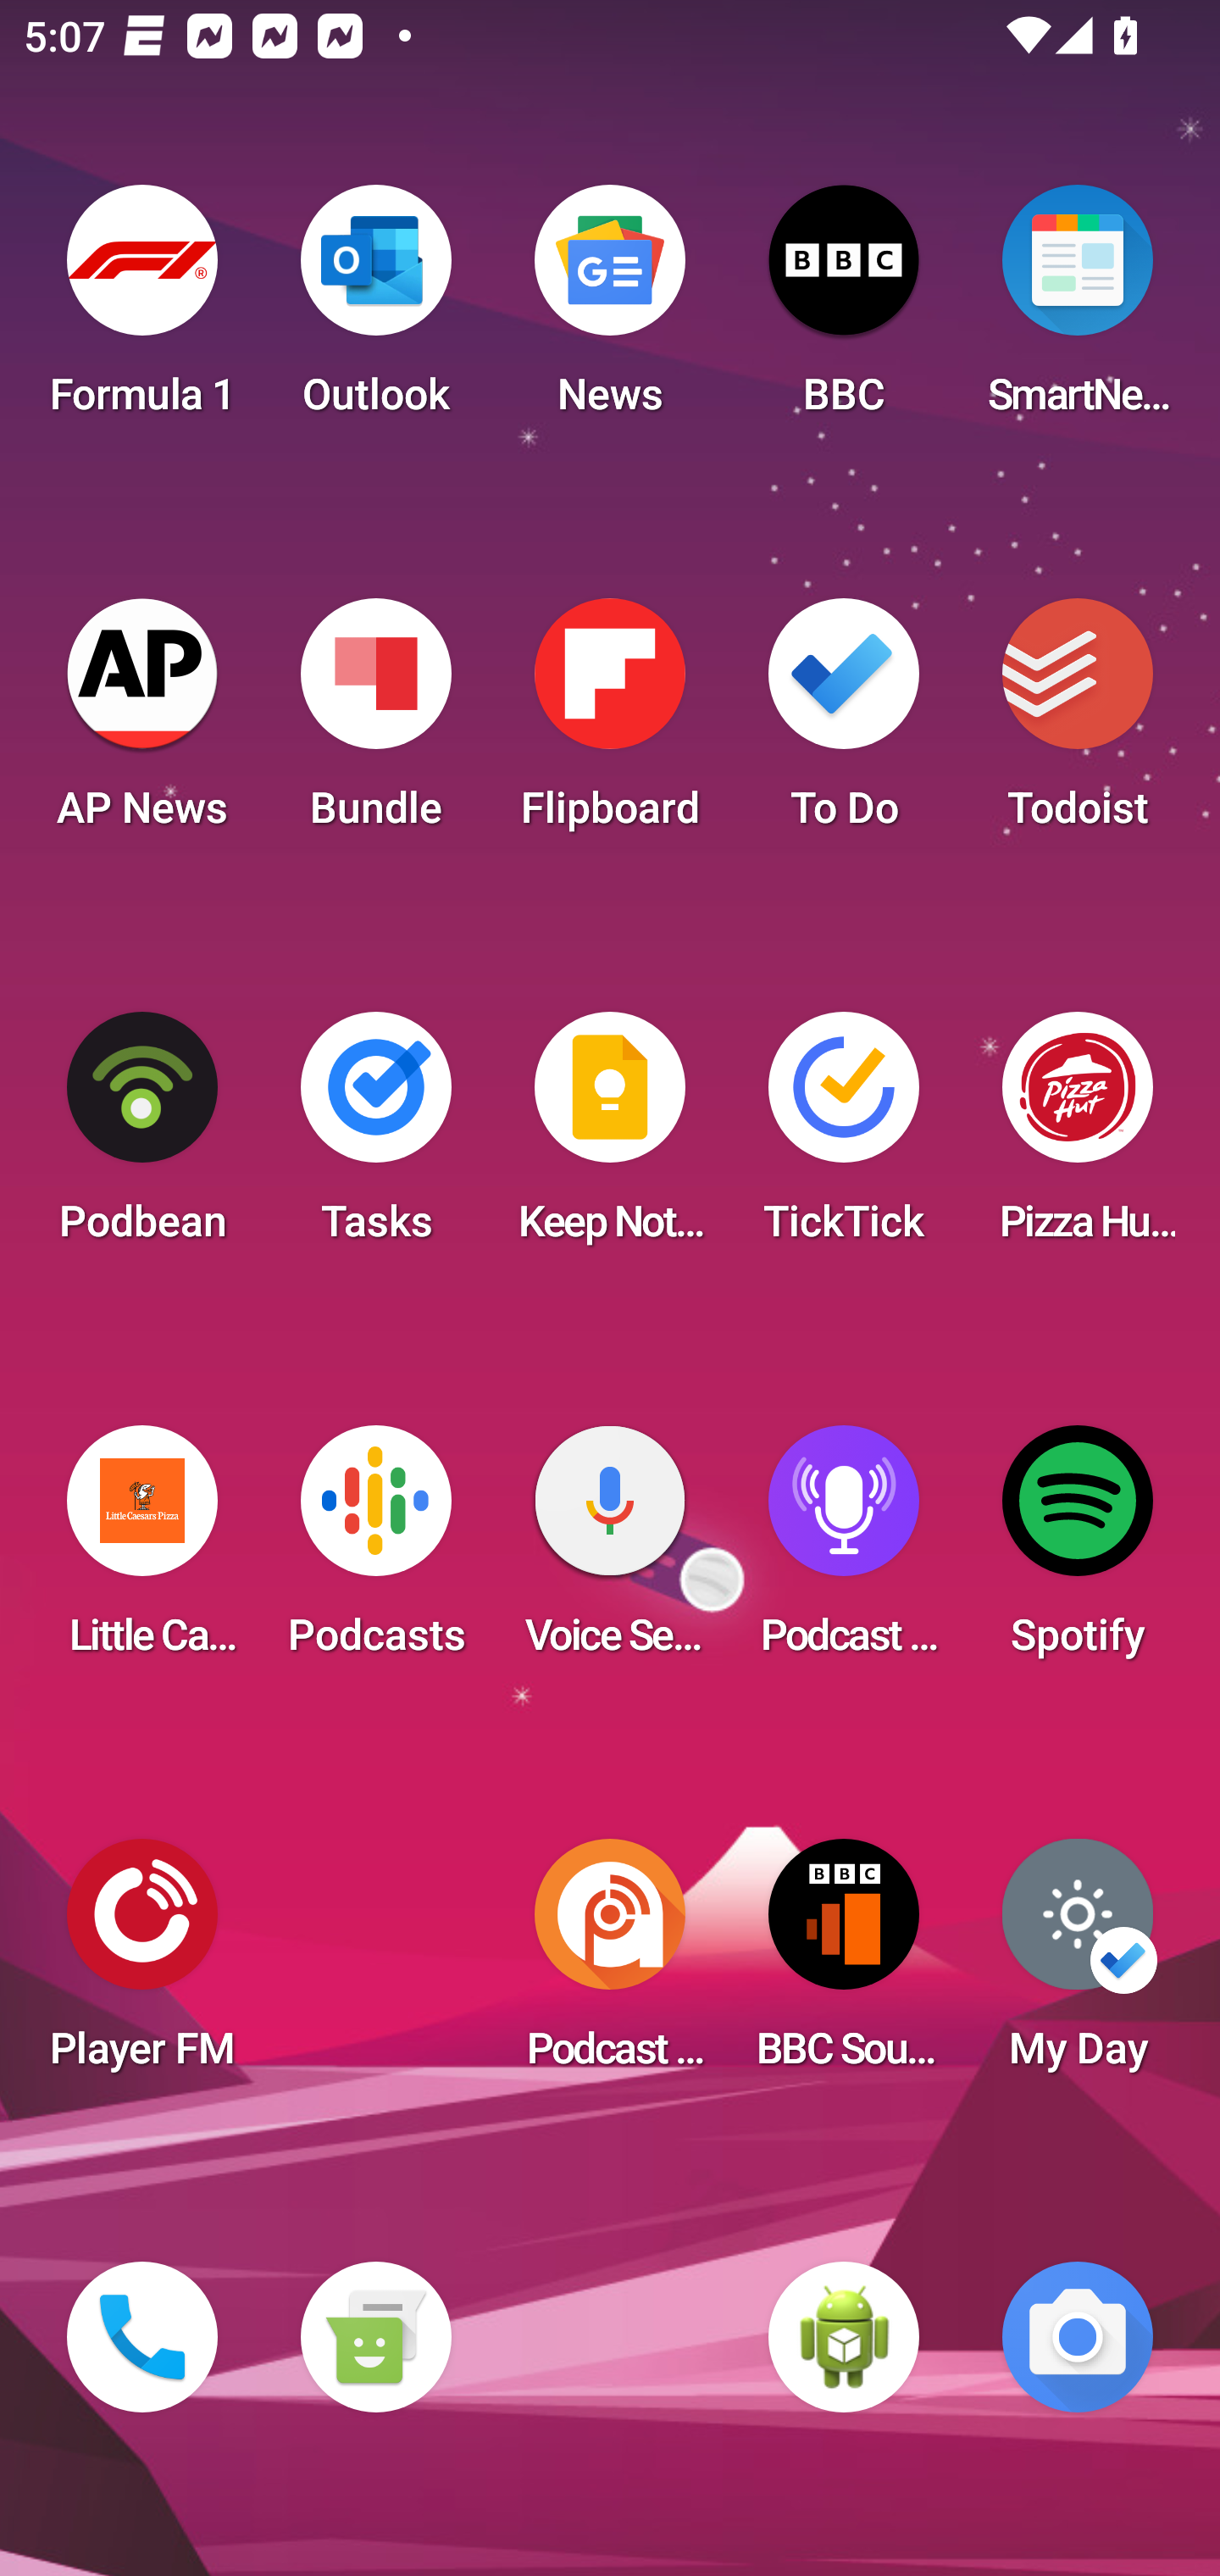 Image resolution: width=1220 pixels, height=2576 pixels. I want to click on BBC, so click(844, 310).